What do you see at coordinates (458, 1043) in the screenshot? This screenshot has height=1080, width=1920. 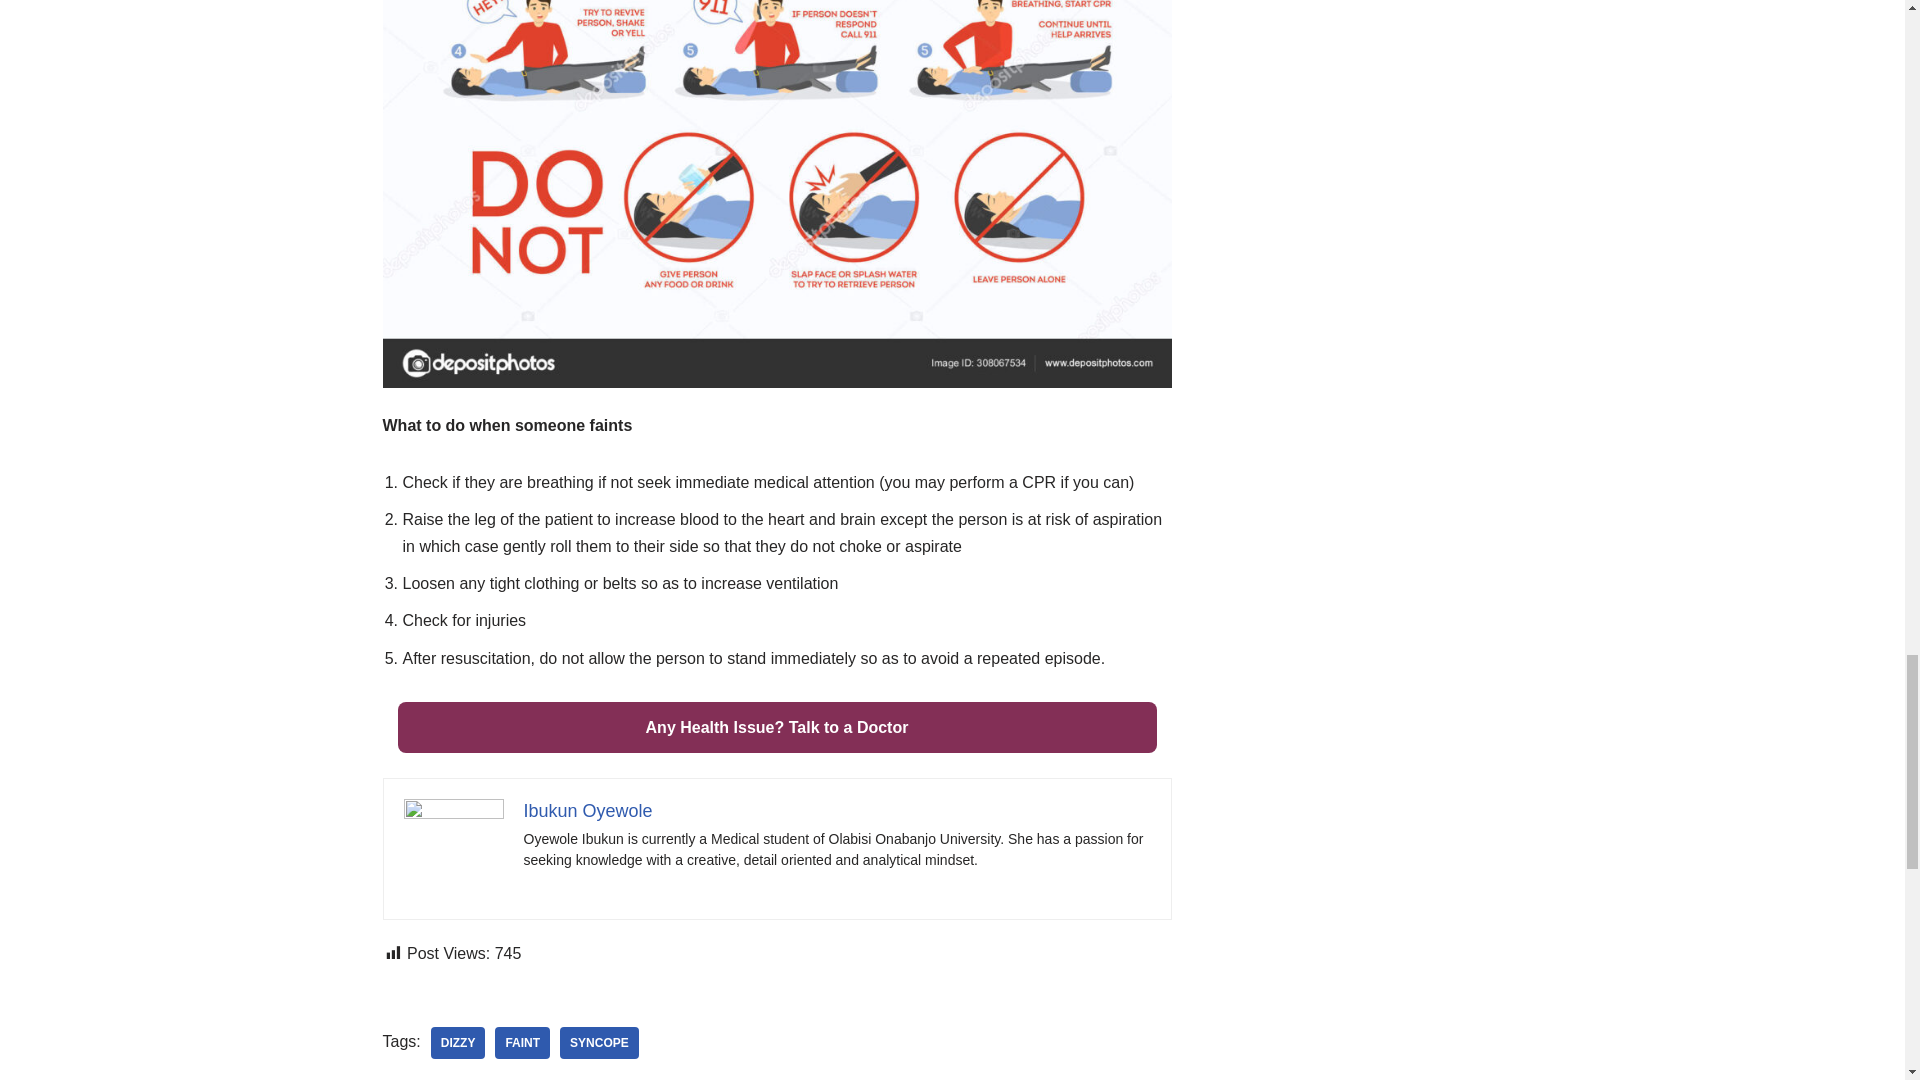 I see `dizzy` at bounding box center [458, 1043].